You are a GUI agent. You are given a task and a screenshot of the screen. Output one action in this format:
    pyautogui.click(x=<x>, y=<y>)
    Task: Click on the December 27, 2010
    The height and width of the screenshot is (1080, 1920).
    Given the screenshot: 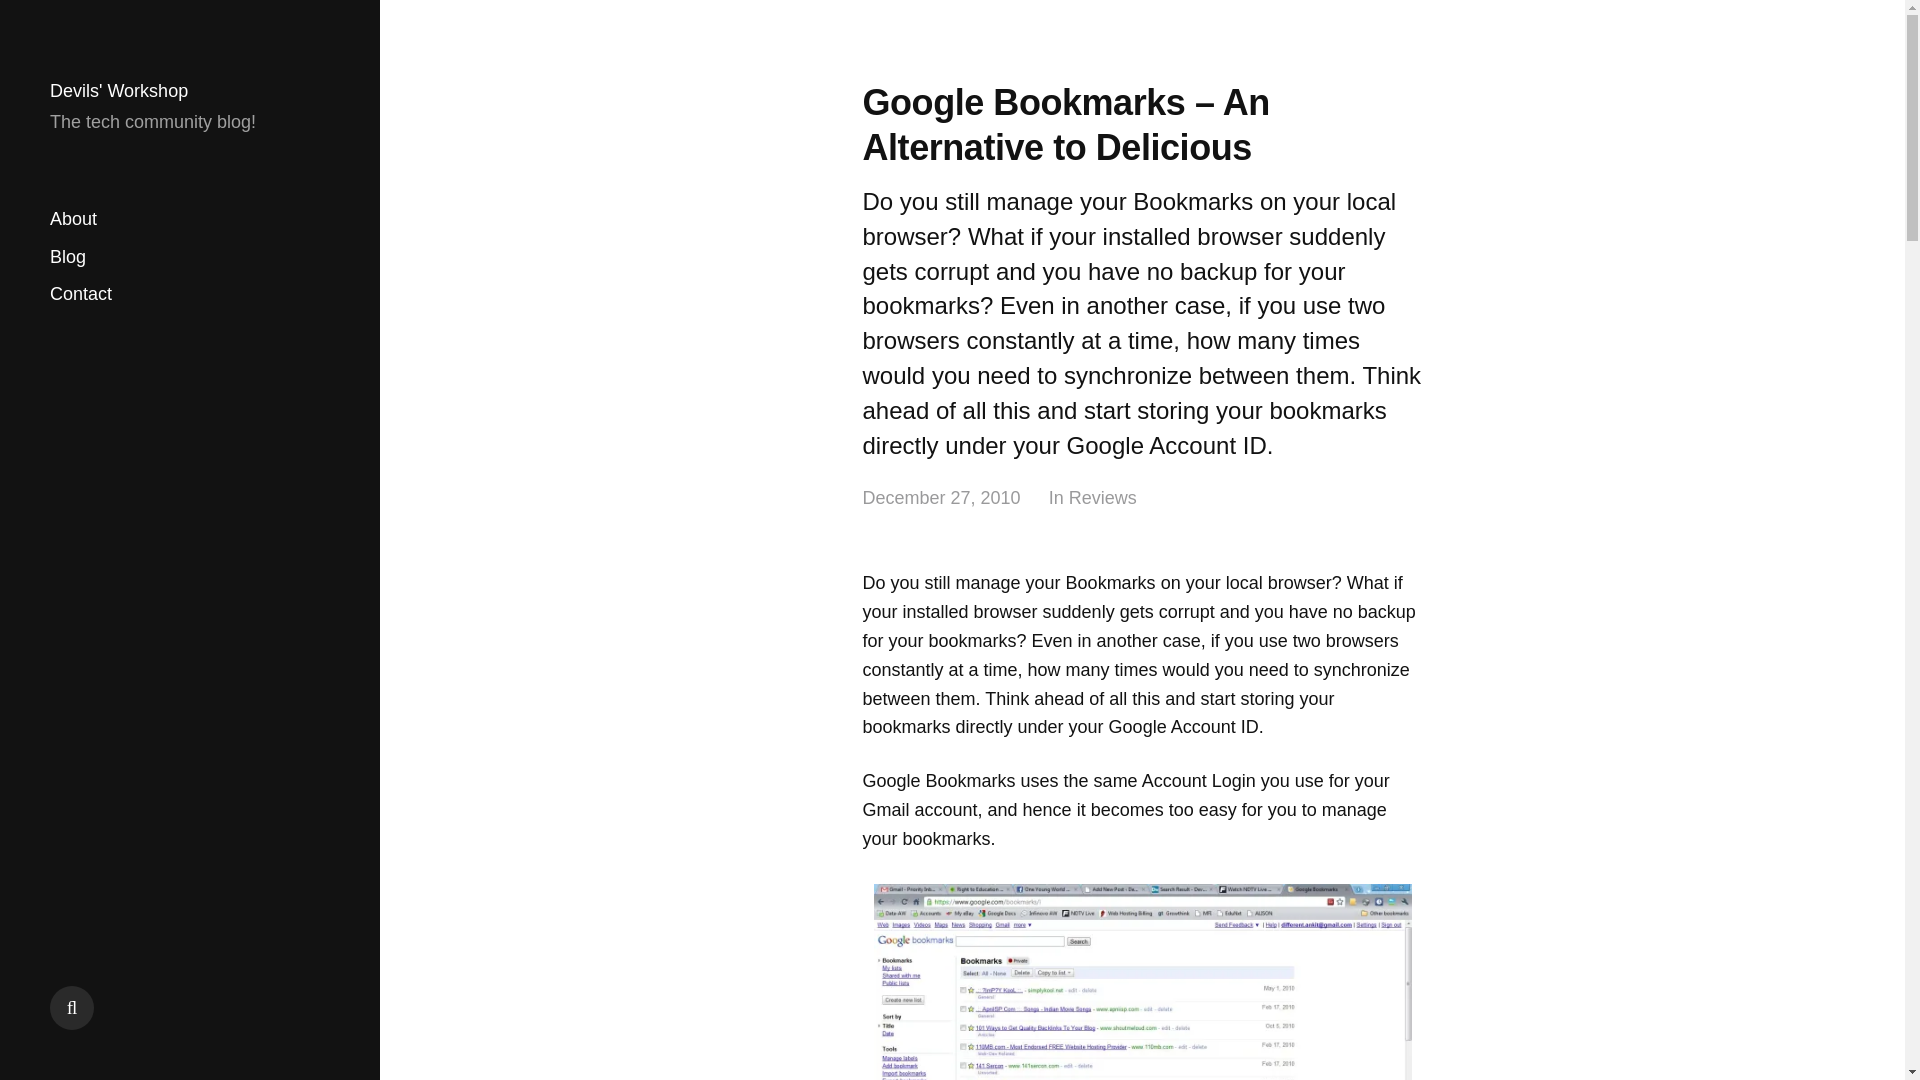 What is the action you would take?
    pyautogui.click(x=940, y=498)
    